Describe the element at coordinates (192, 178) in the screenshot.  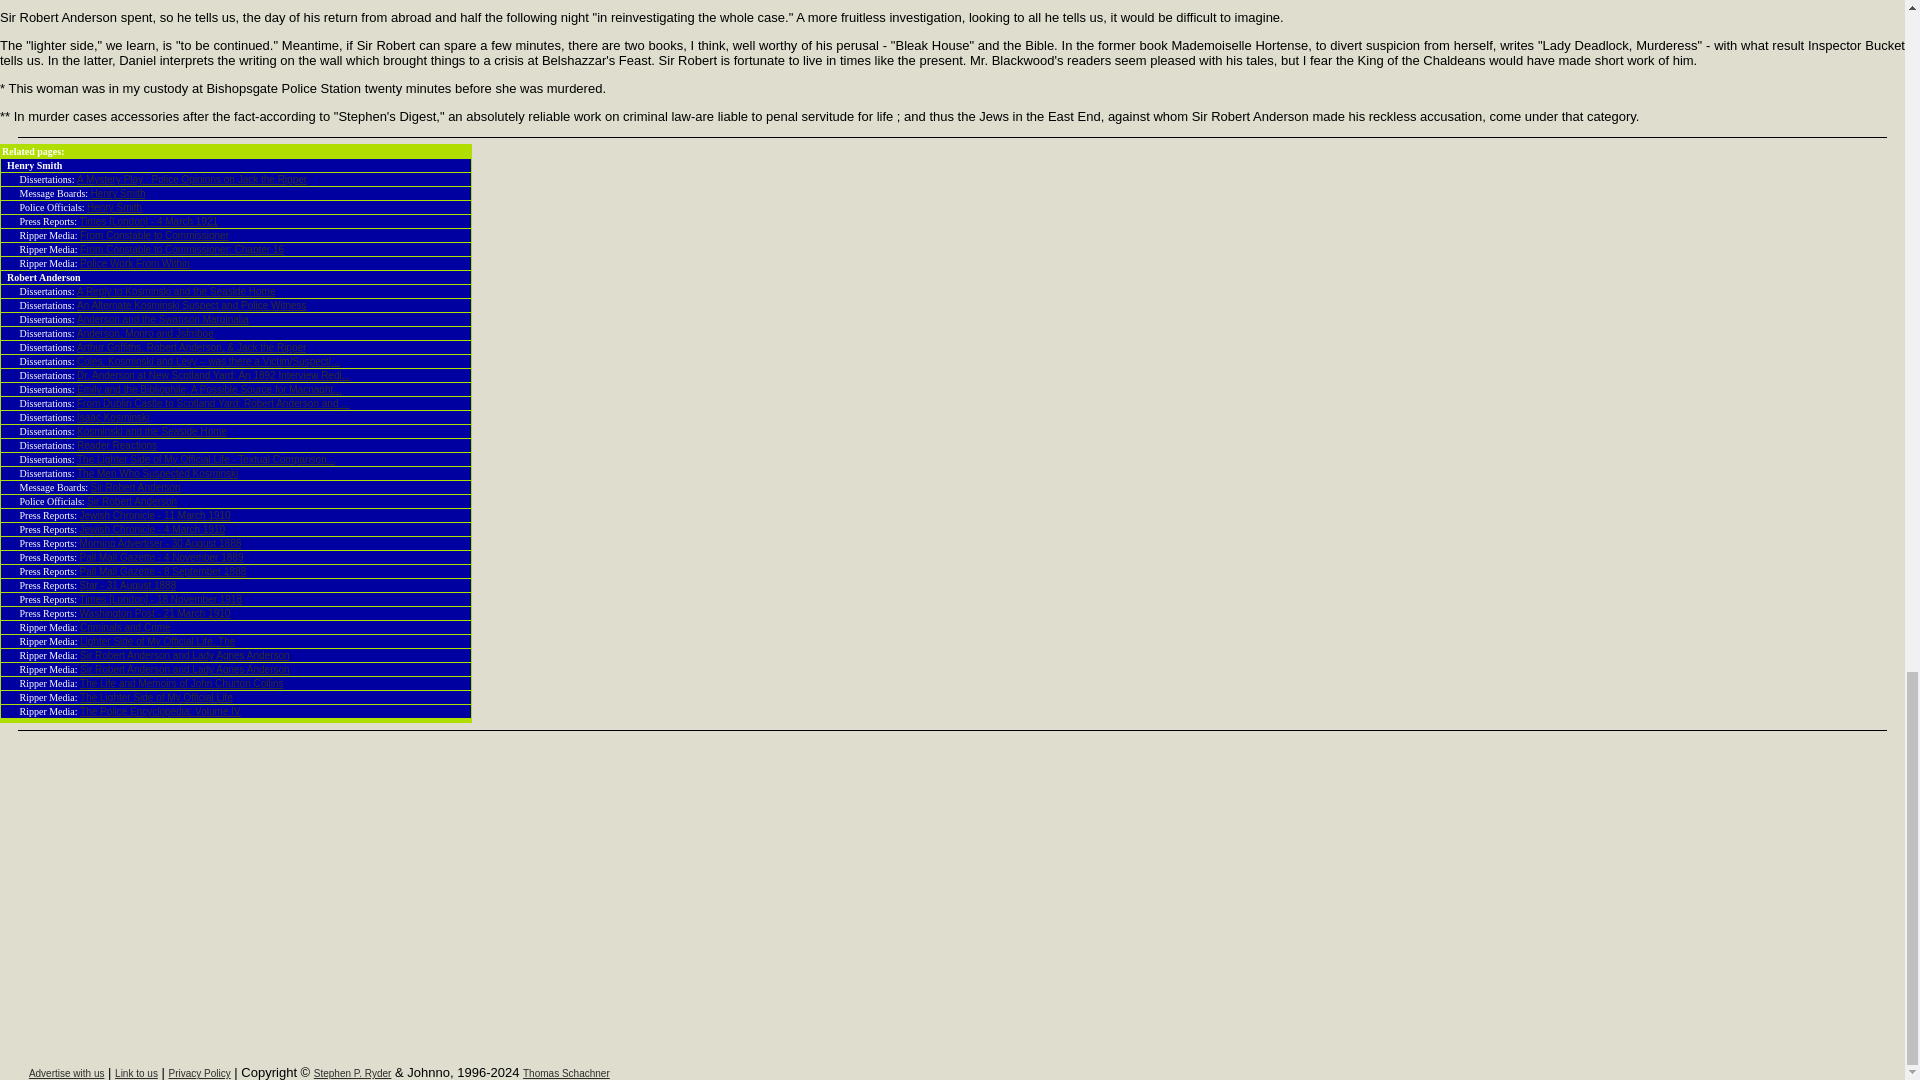
I see `A Mystery Play : Police Opinions on Jack the Ripper` at that location.